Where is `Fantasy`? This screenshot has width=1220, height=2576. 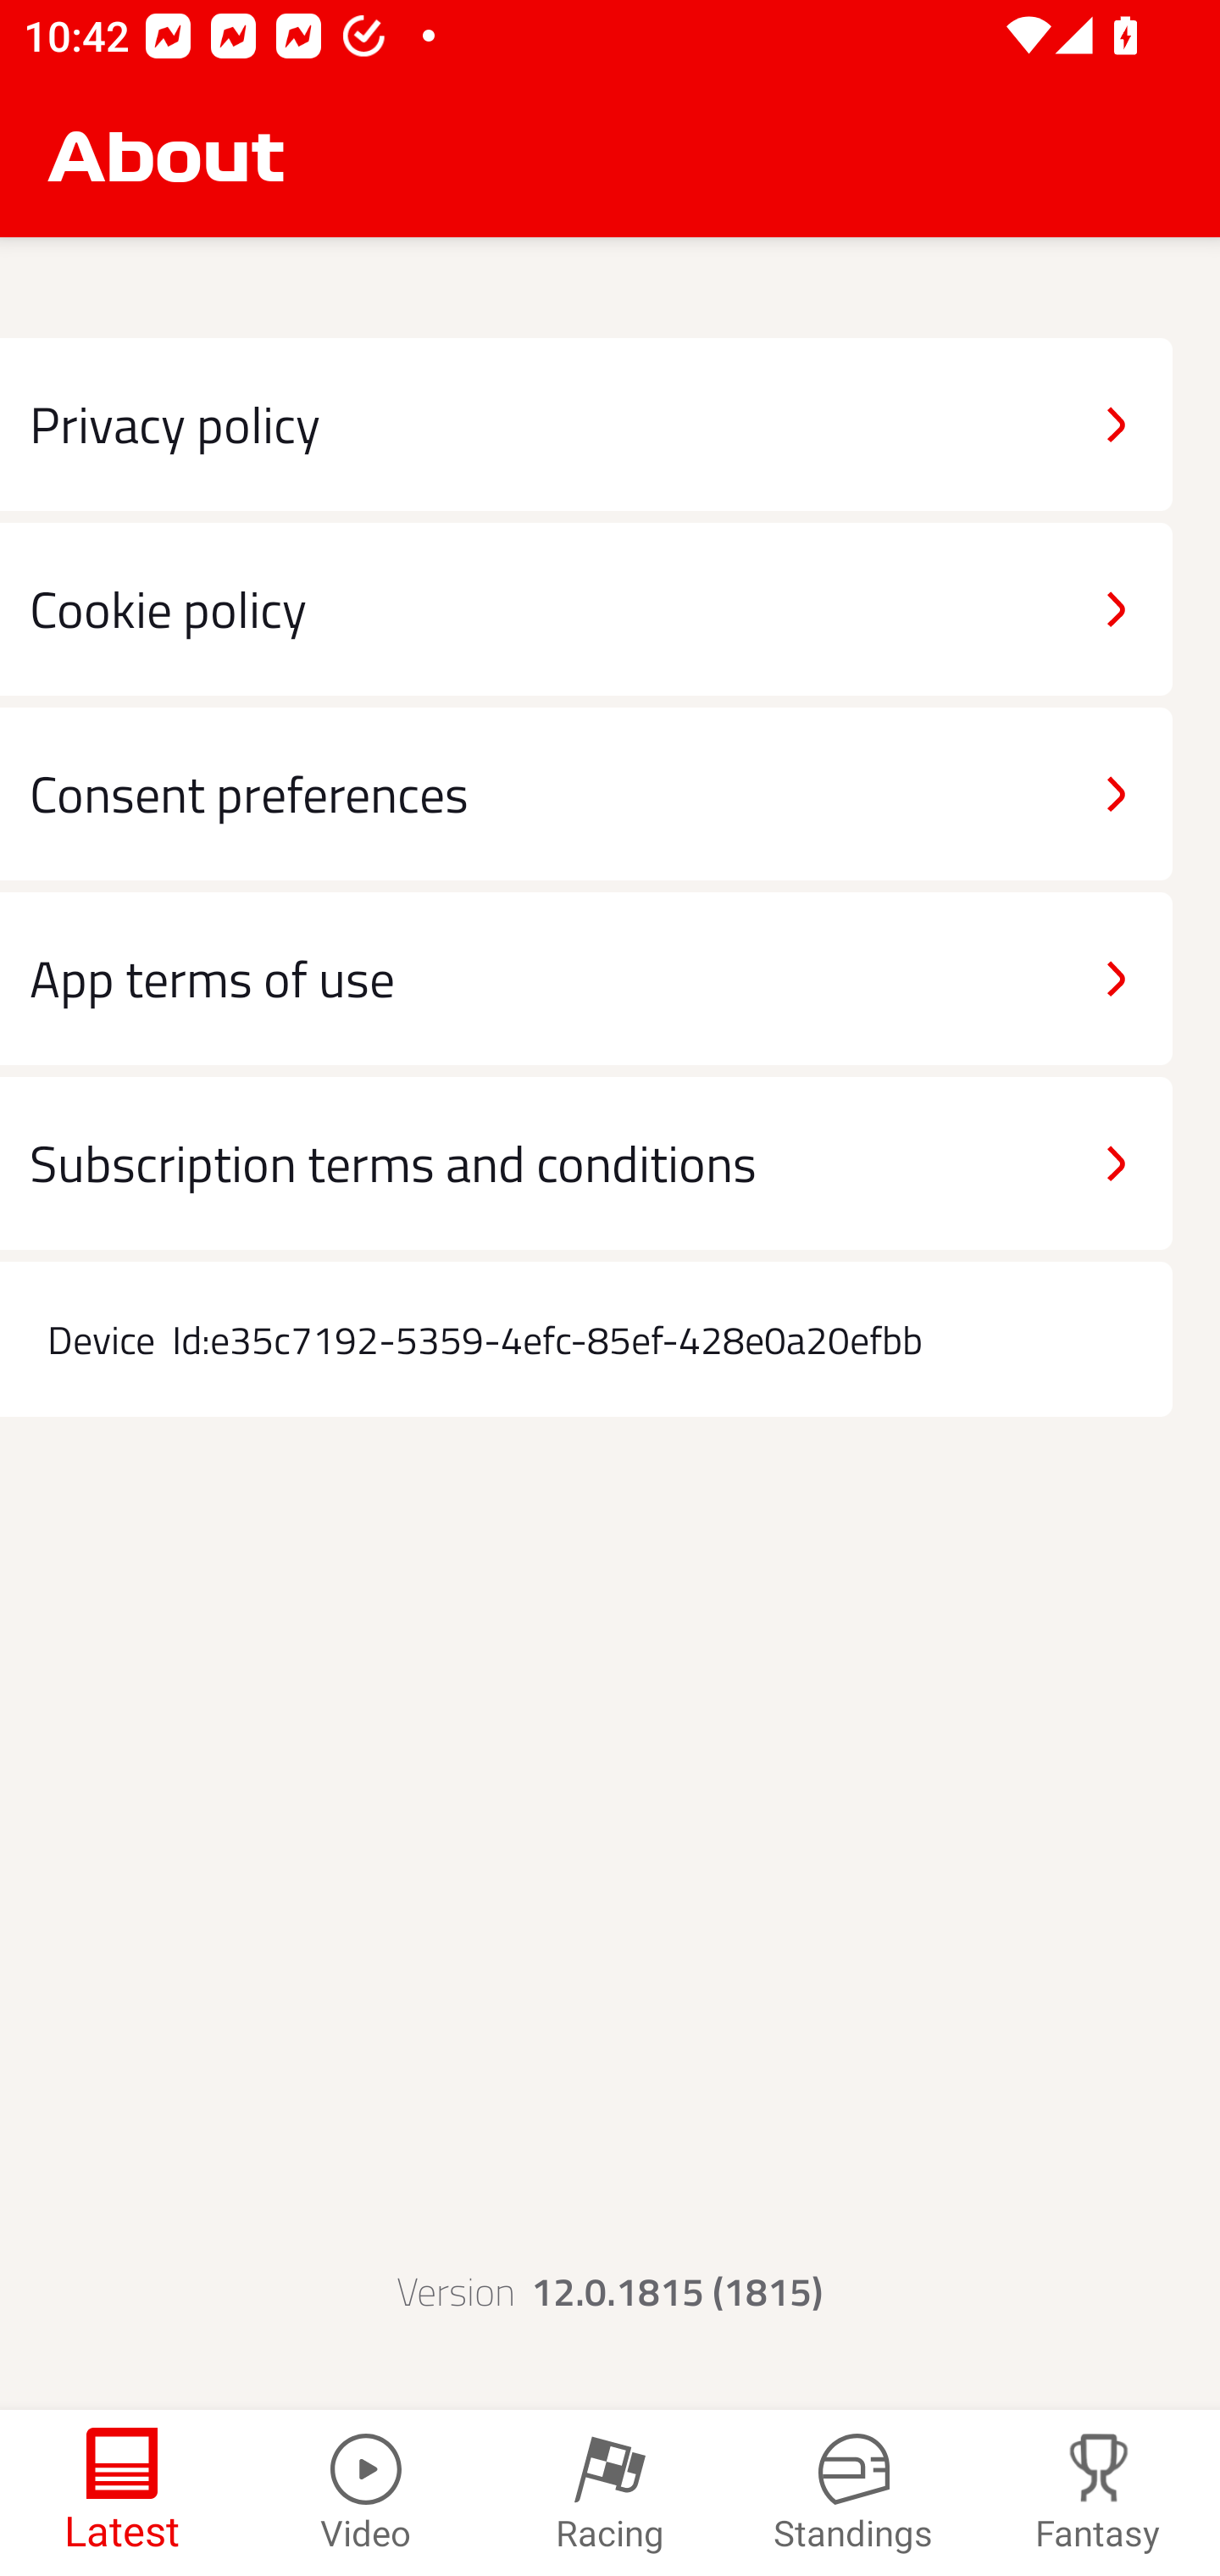
Fantasy is located at coordinates (1098, 2493).